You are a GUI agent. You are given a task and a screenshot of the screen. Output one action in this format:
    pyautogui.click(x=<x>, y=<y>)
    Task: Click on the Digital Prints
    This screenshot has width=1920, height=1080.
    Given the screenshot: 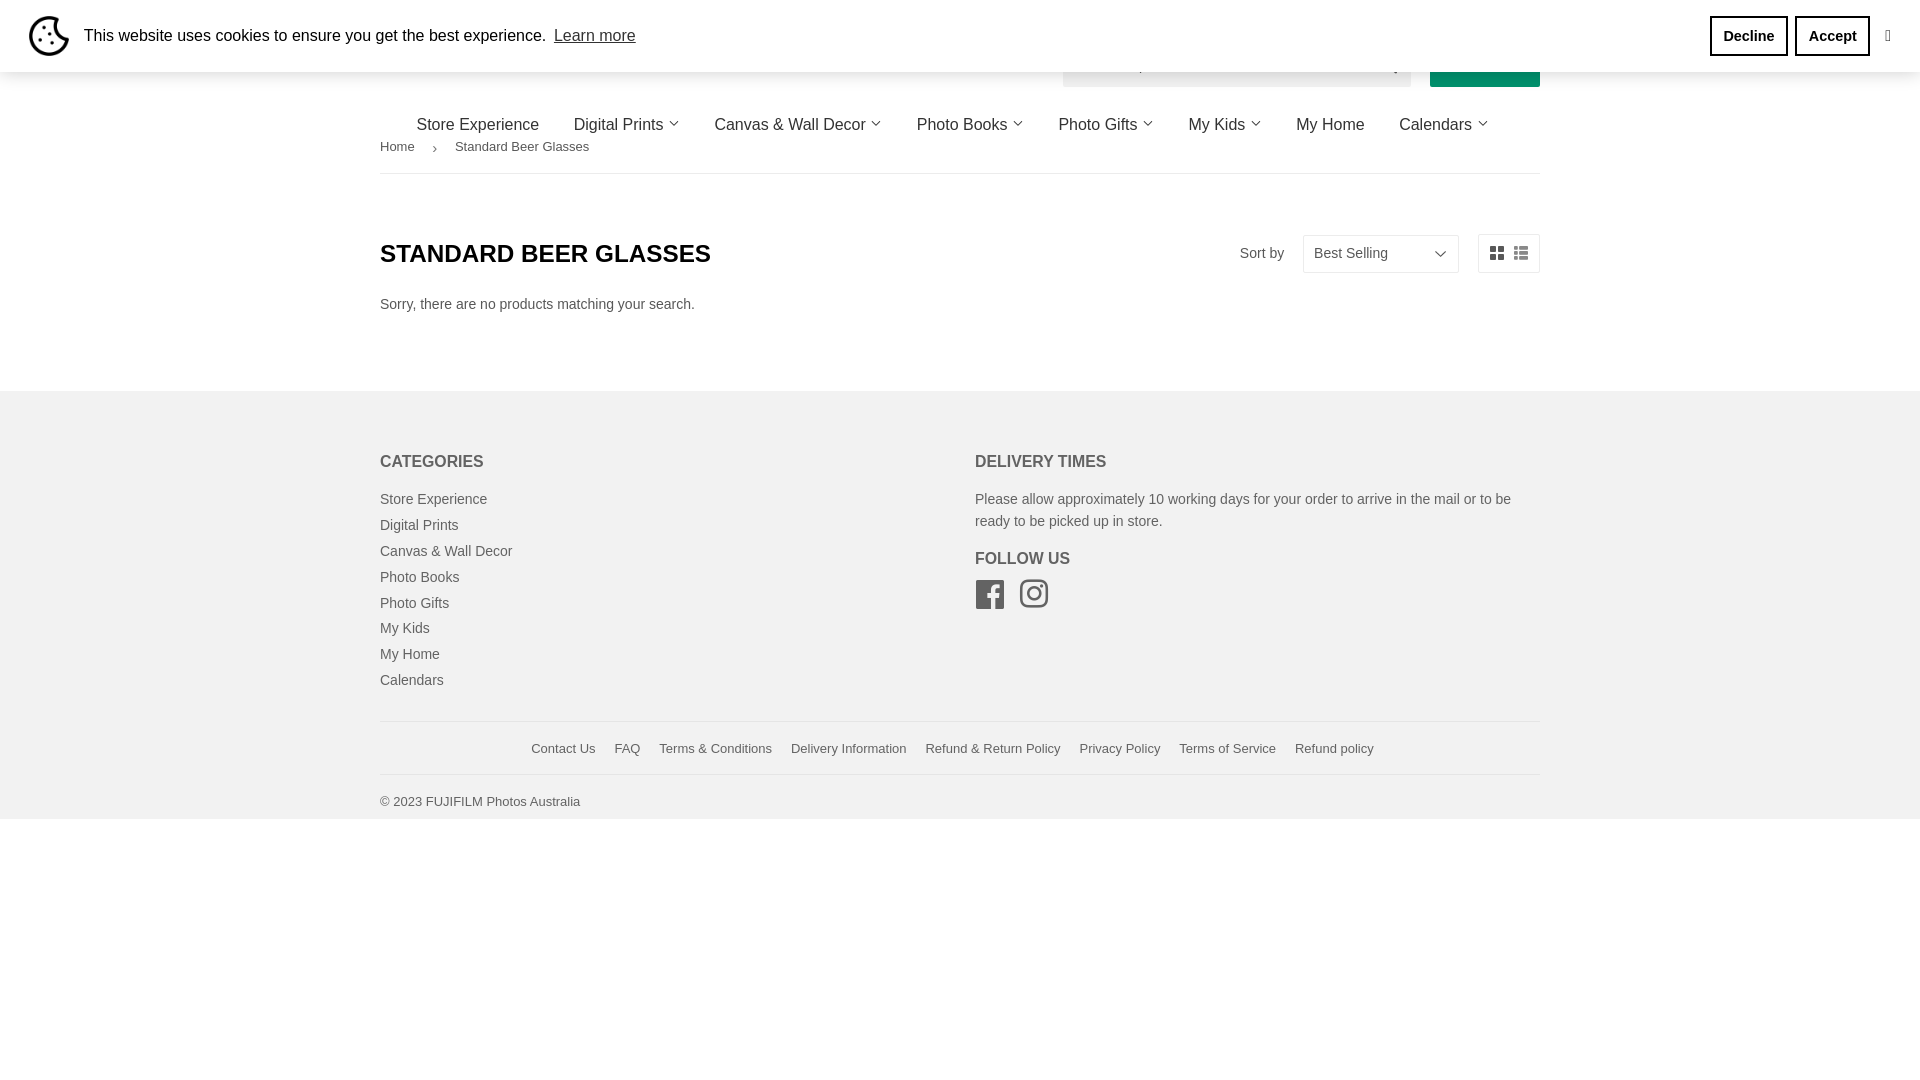 What is the action you would take?
    pyautogui.click(x=627, y=125)
    